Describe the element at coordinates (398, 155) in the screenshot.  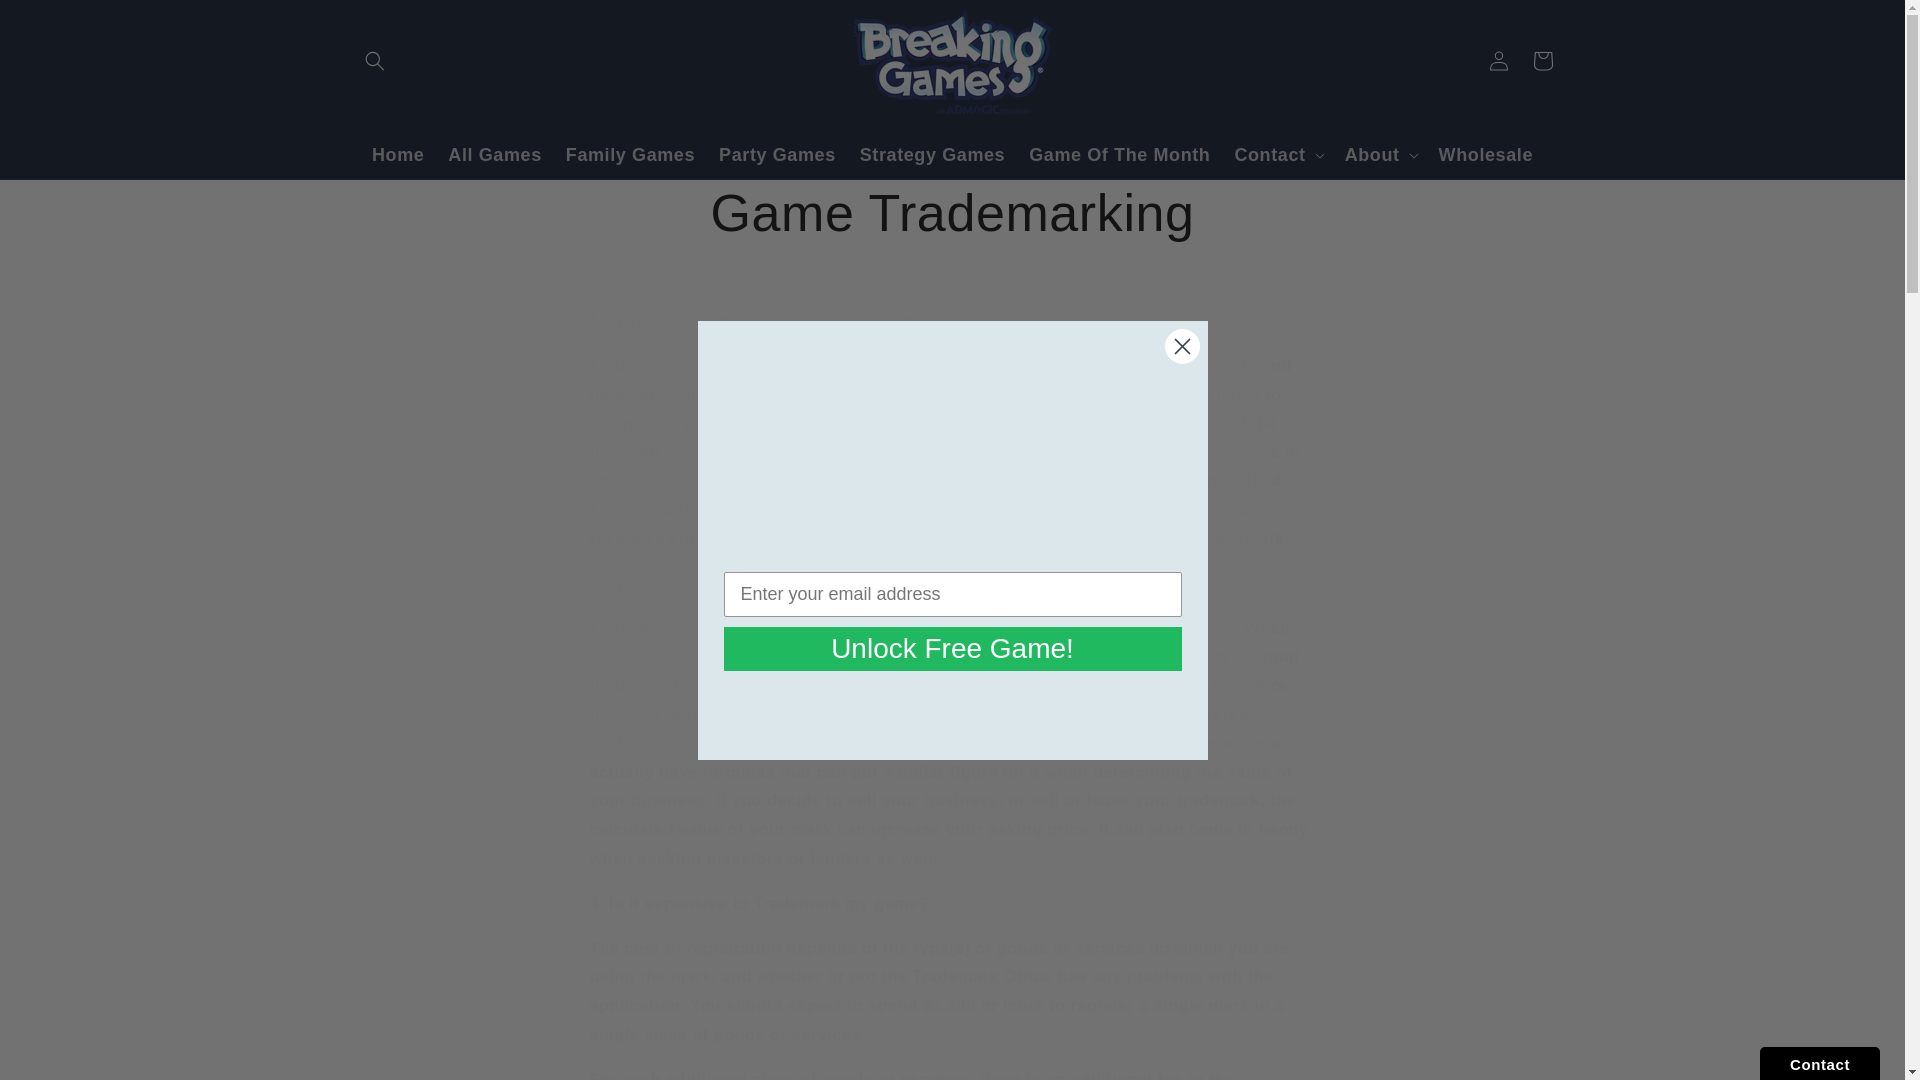
I see `Home` at that location.